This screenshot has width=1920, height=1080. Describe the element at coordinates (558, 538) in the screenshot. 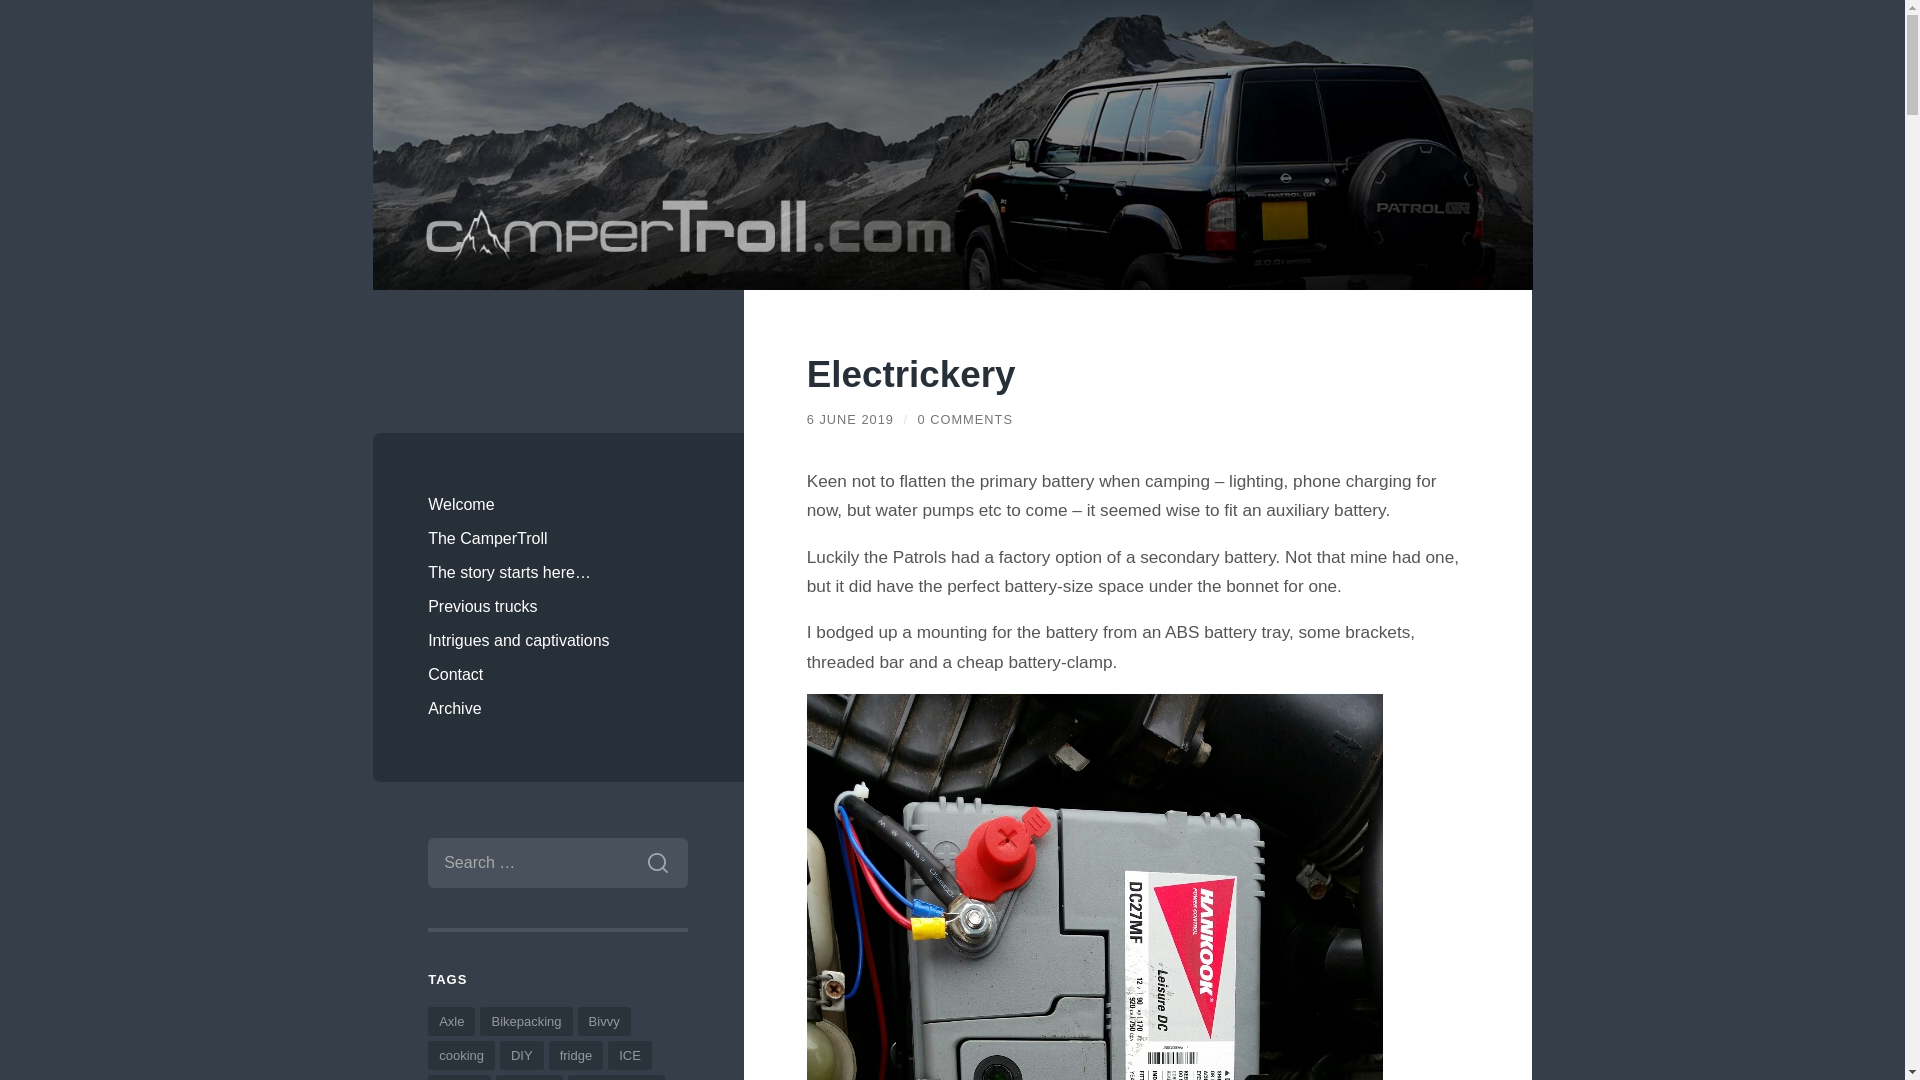

I see `The CamperTroll` at that location.